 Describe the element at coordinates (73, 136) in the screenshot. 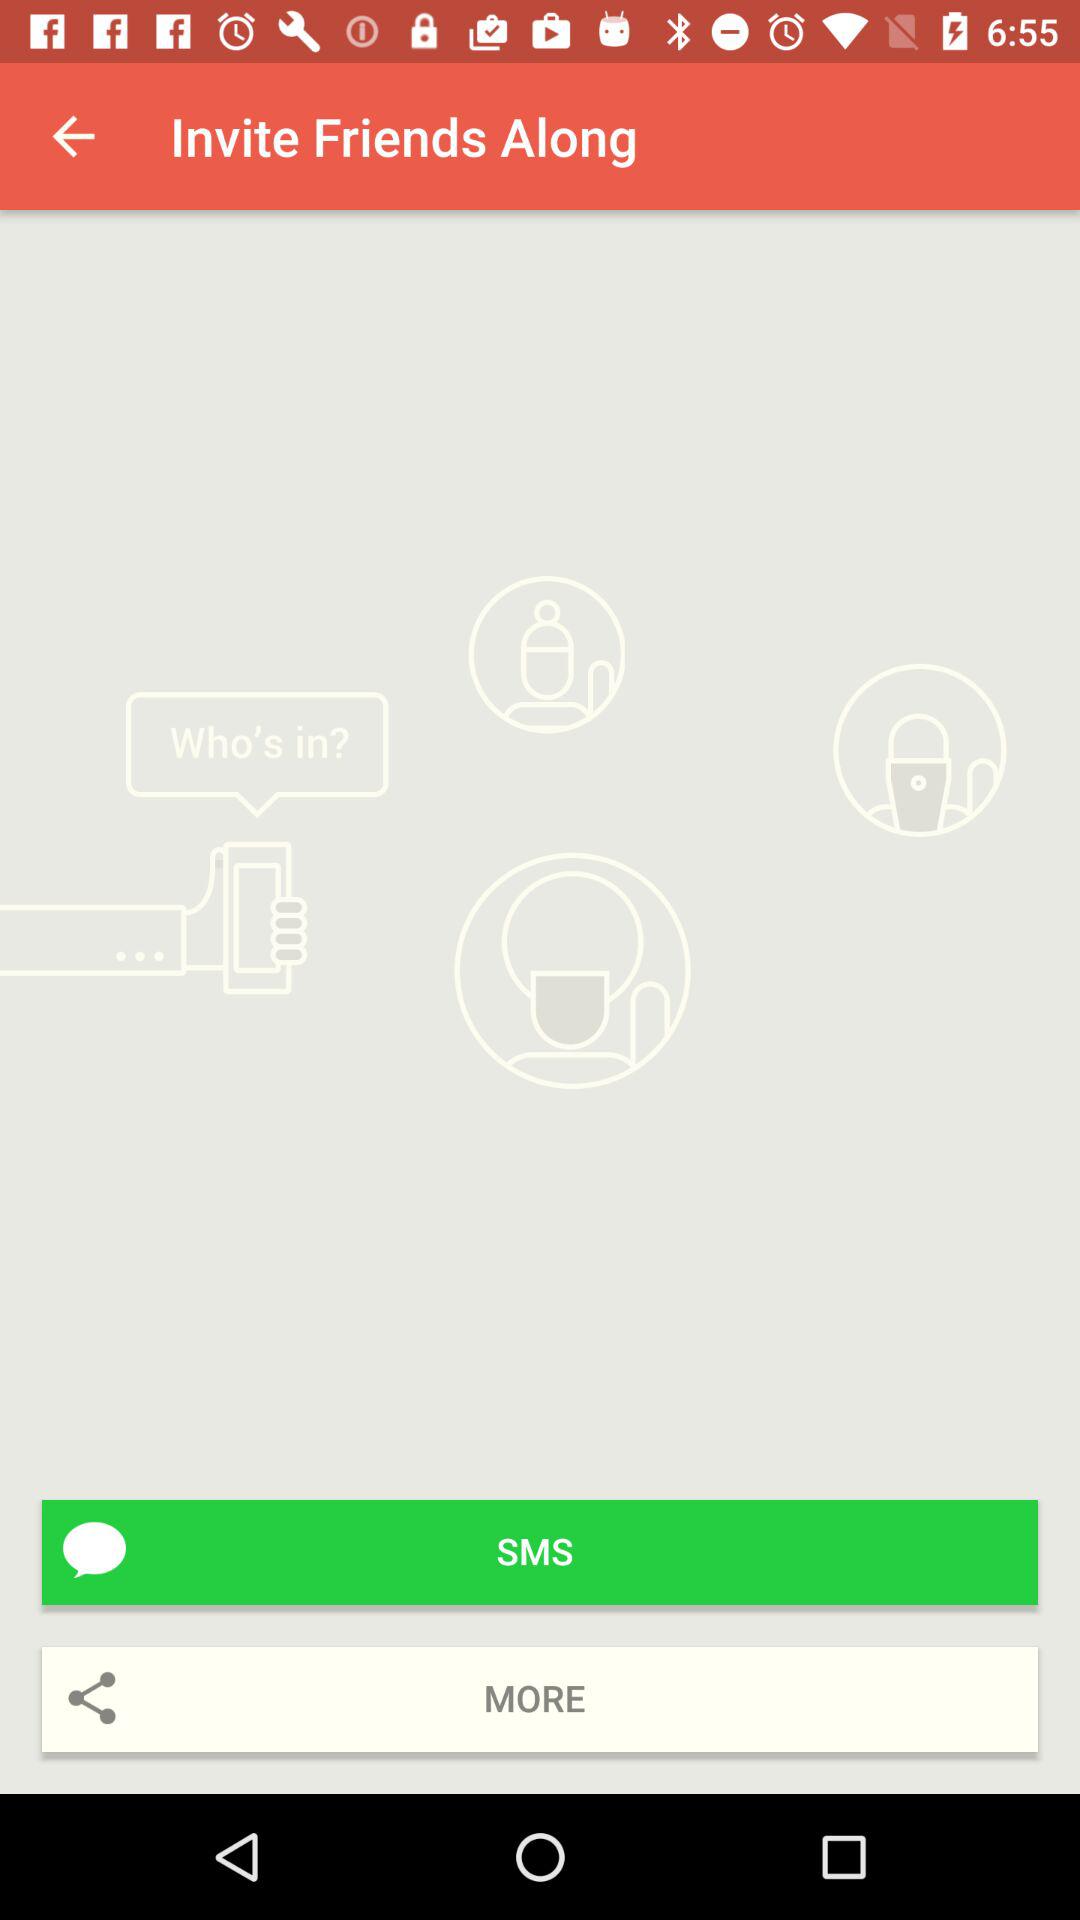

I see `launch the icon at the top left corner` at that location.